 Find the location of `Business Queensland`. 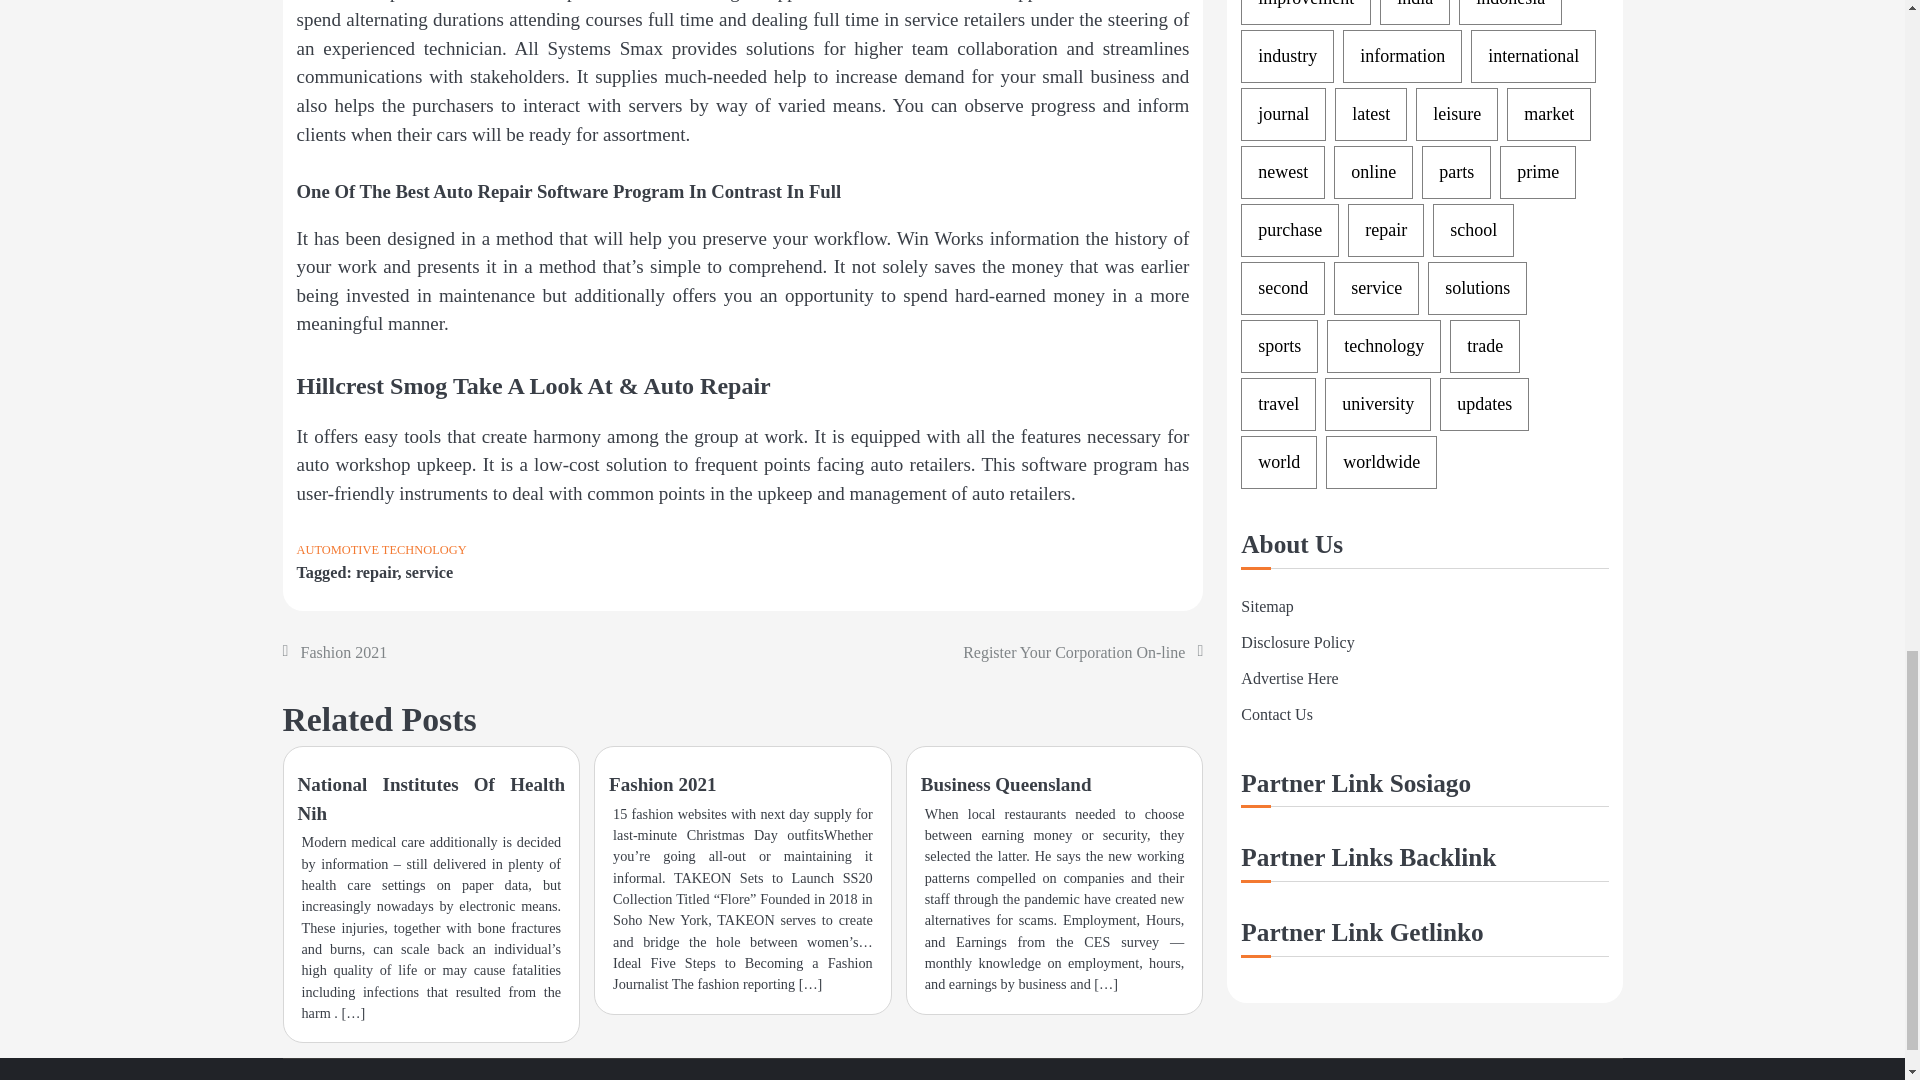

Business Queensland is located at coordinates (1006, 784).